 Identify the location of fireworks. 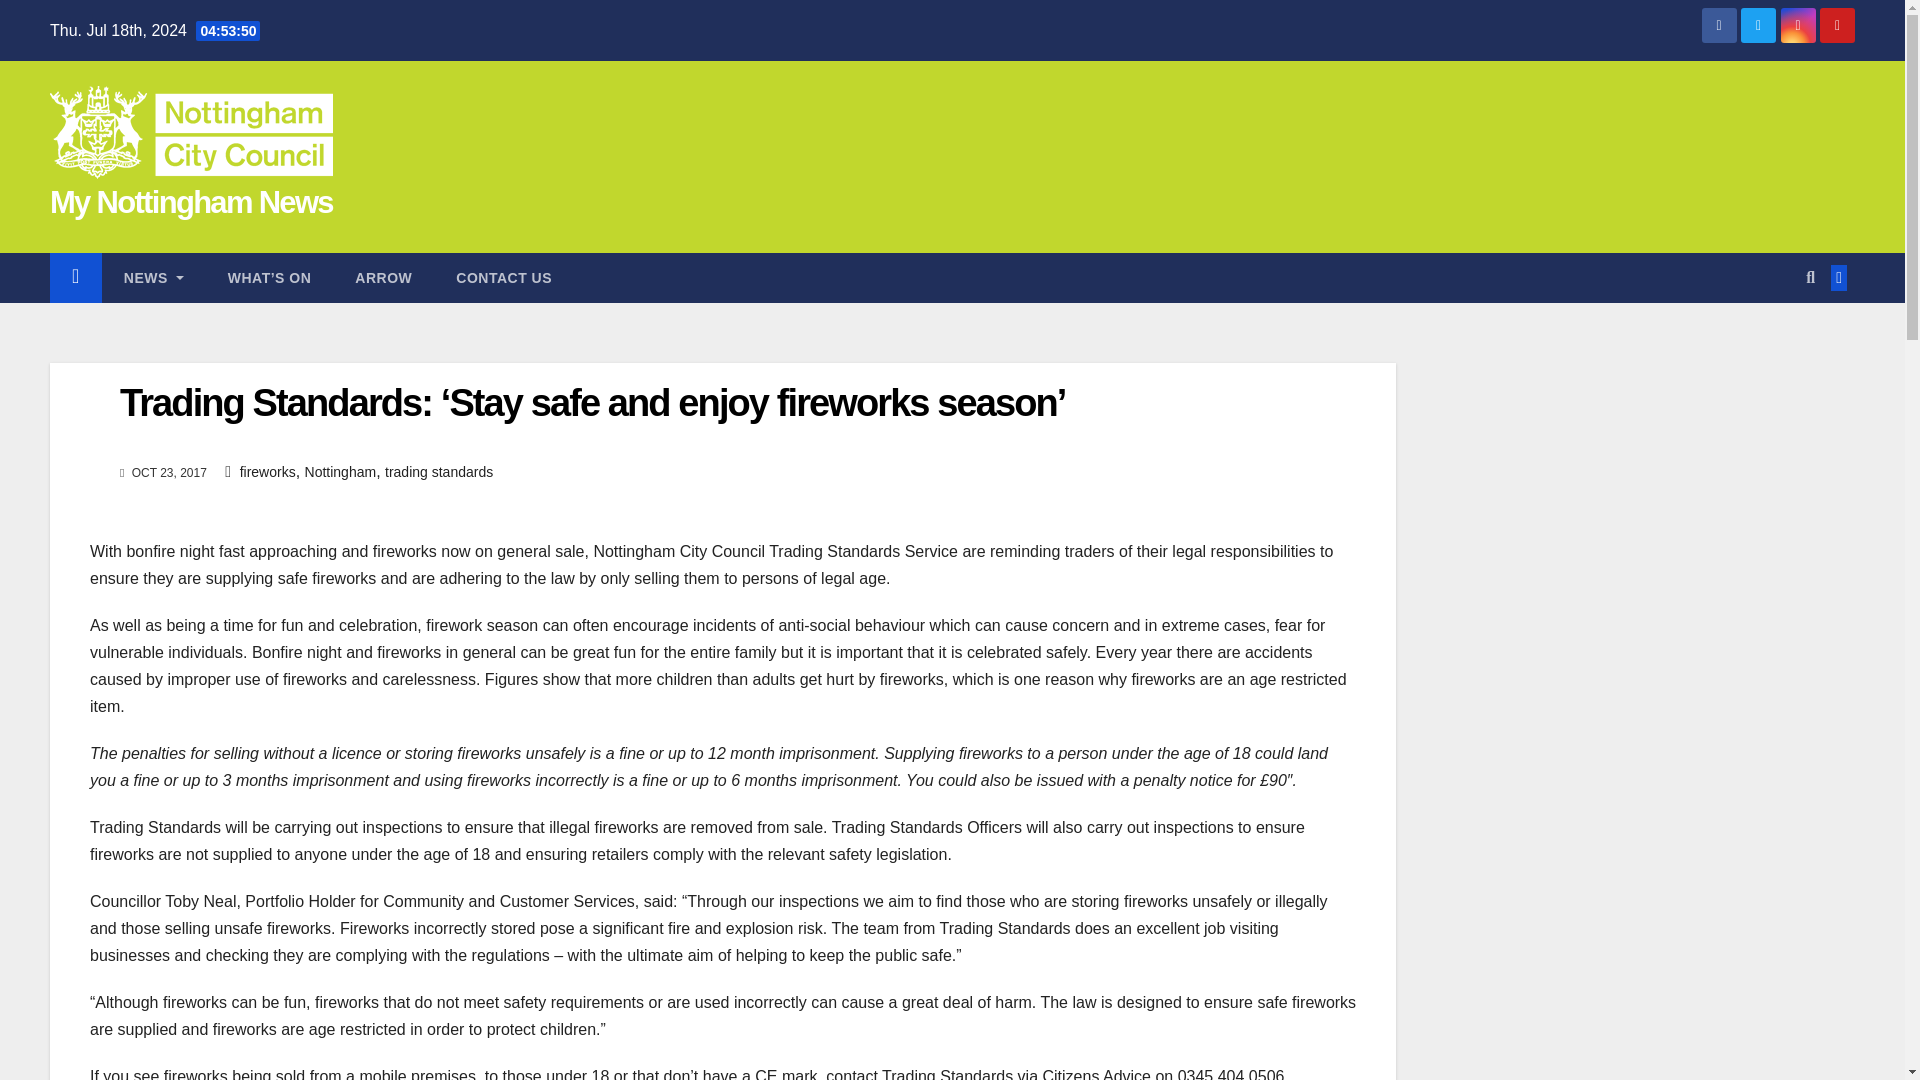
(268, 472).